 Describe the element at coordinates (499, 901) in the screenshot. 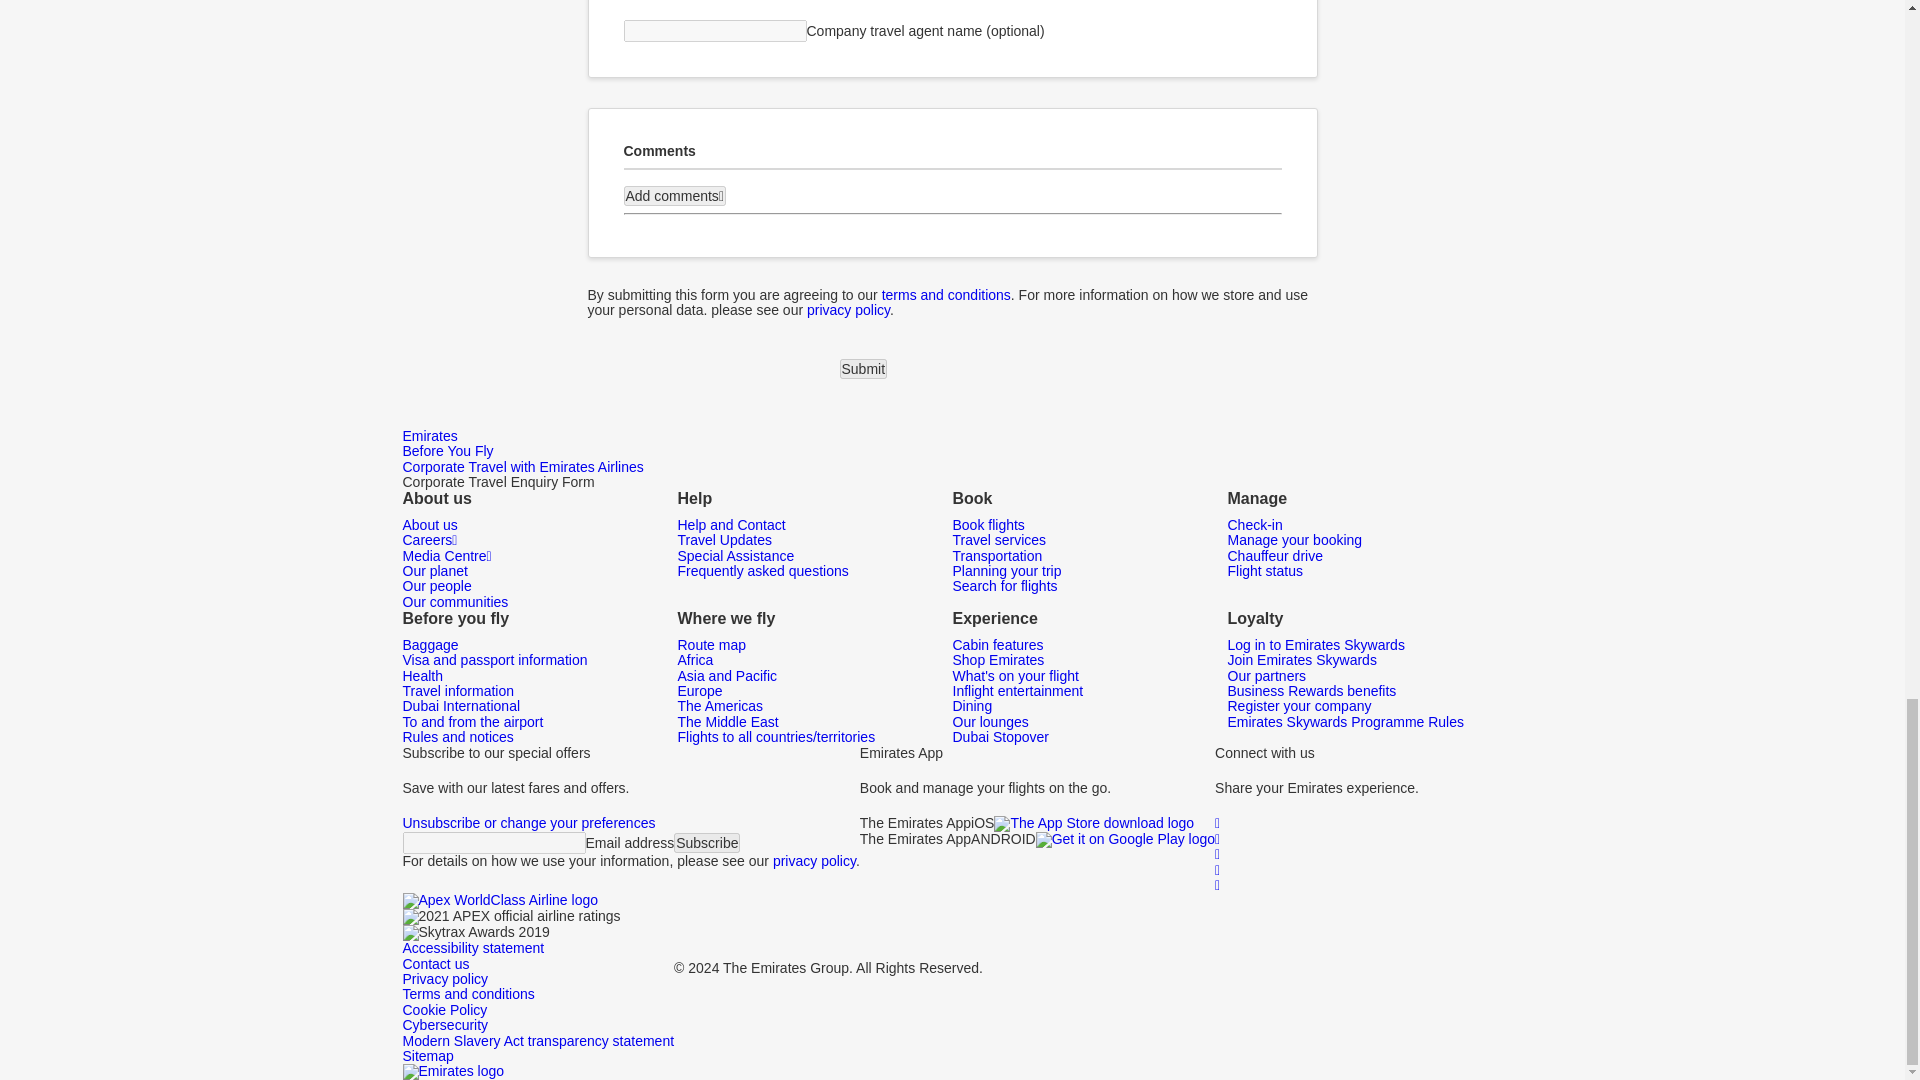

I see `World Class Airline APEX Official Airline Ratings` at that location.